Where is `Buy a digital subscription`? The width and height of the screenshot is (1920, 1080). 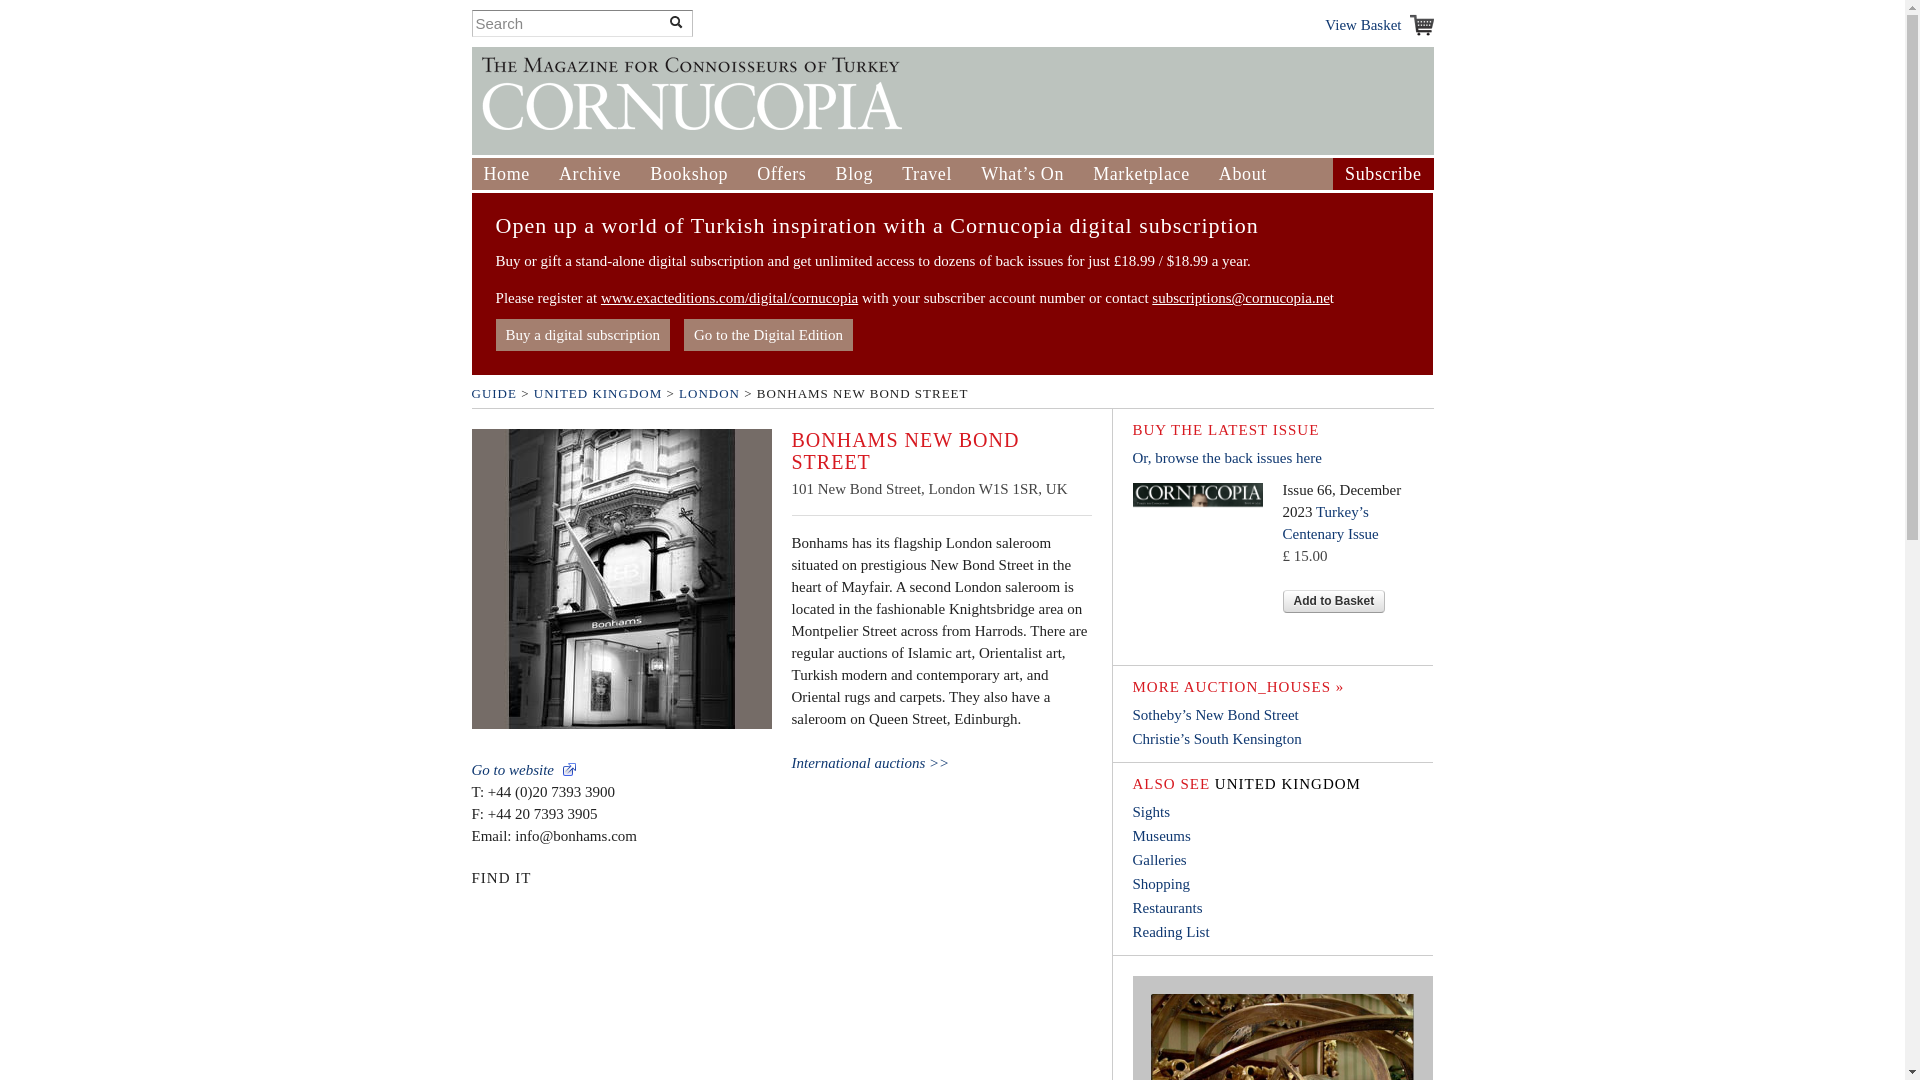
Buy a digital subscription is located at coordinates (582, 334).